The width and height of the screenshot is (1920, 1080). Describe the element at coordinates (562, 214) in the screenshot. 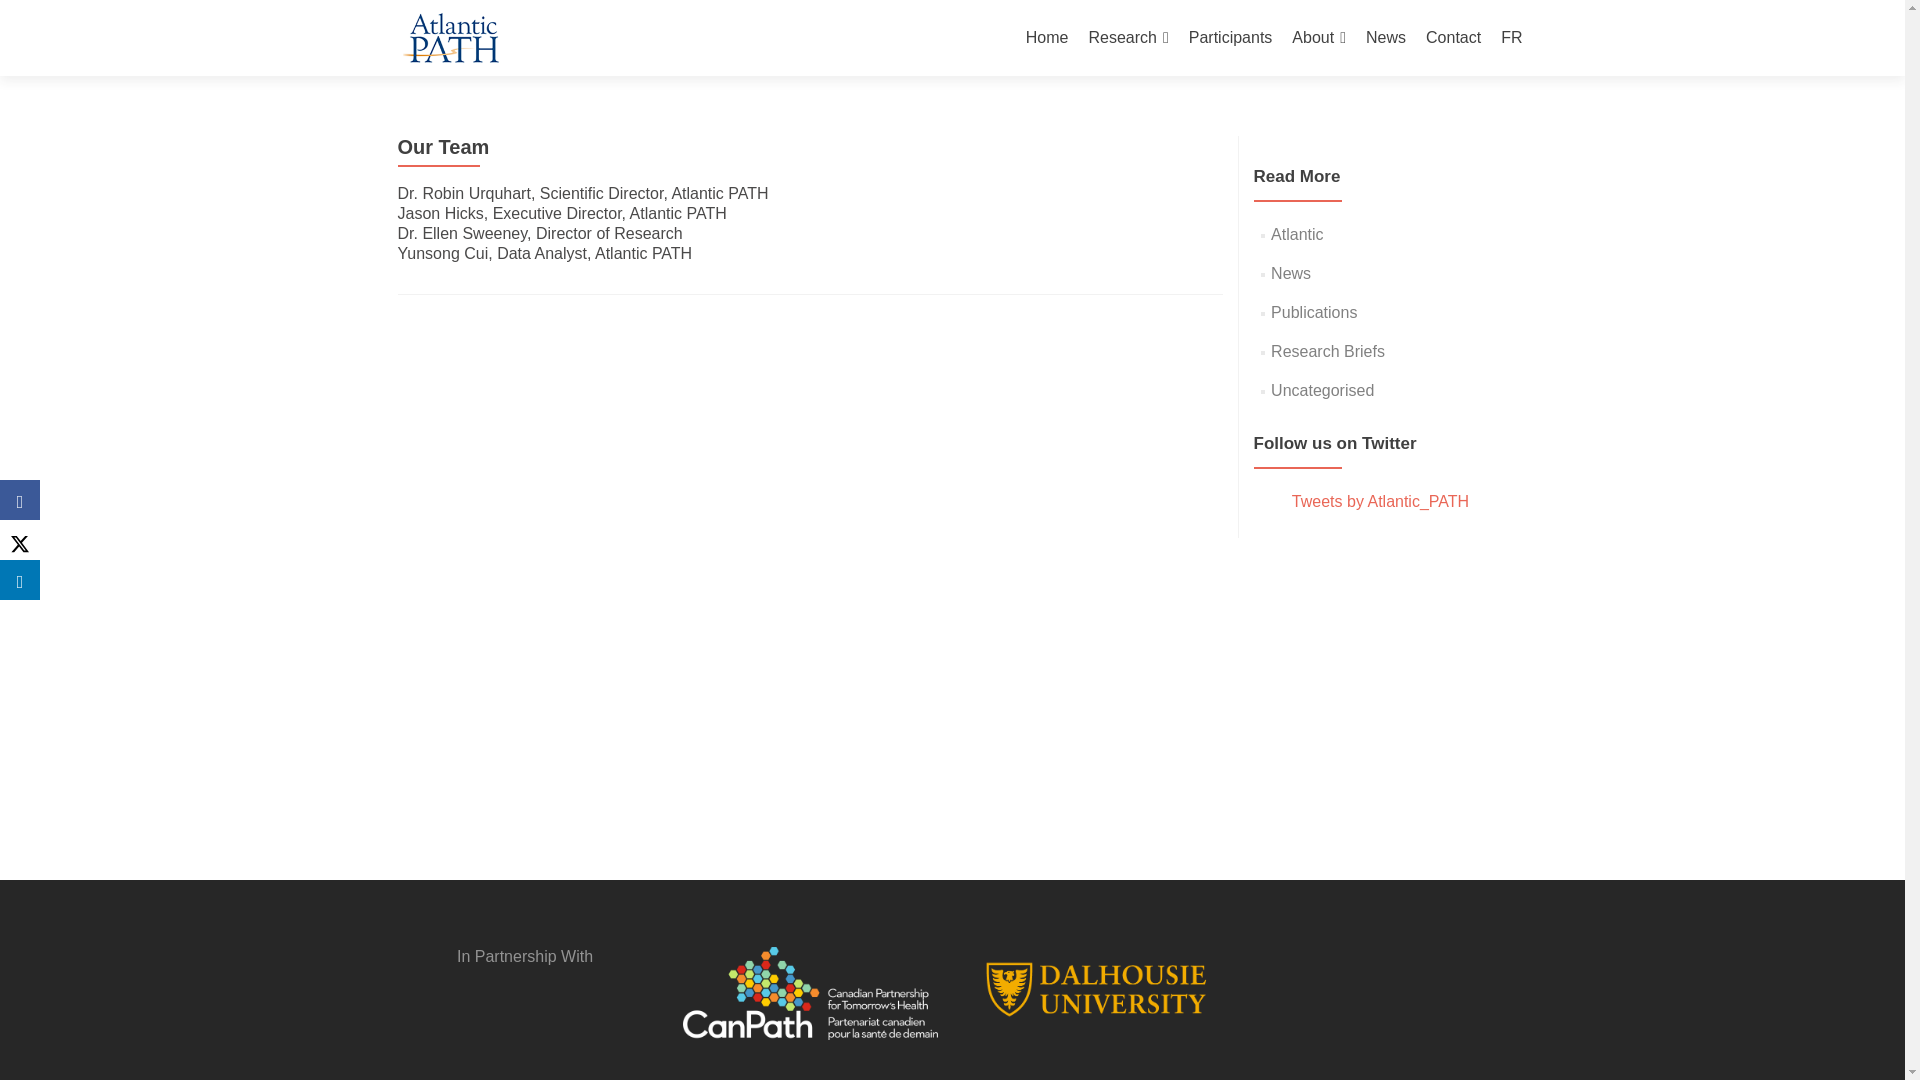

I see `Jason Hicks, Executive Director, Atlantic PATH` at that location.